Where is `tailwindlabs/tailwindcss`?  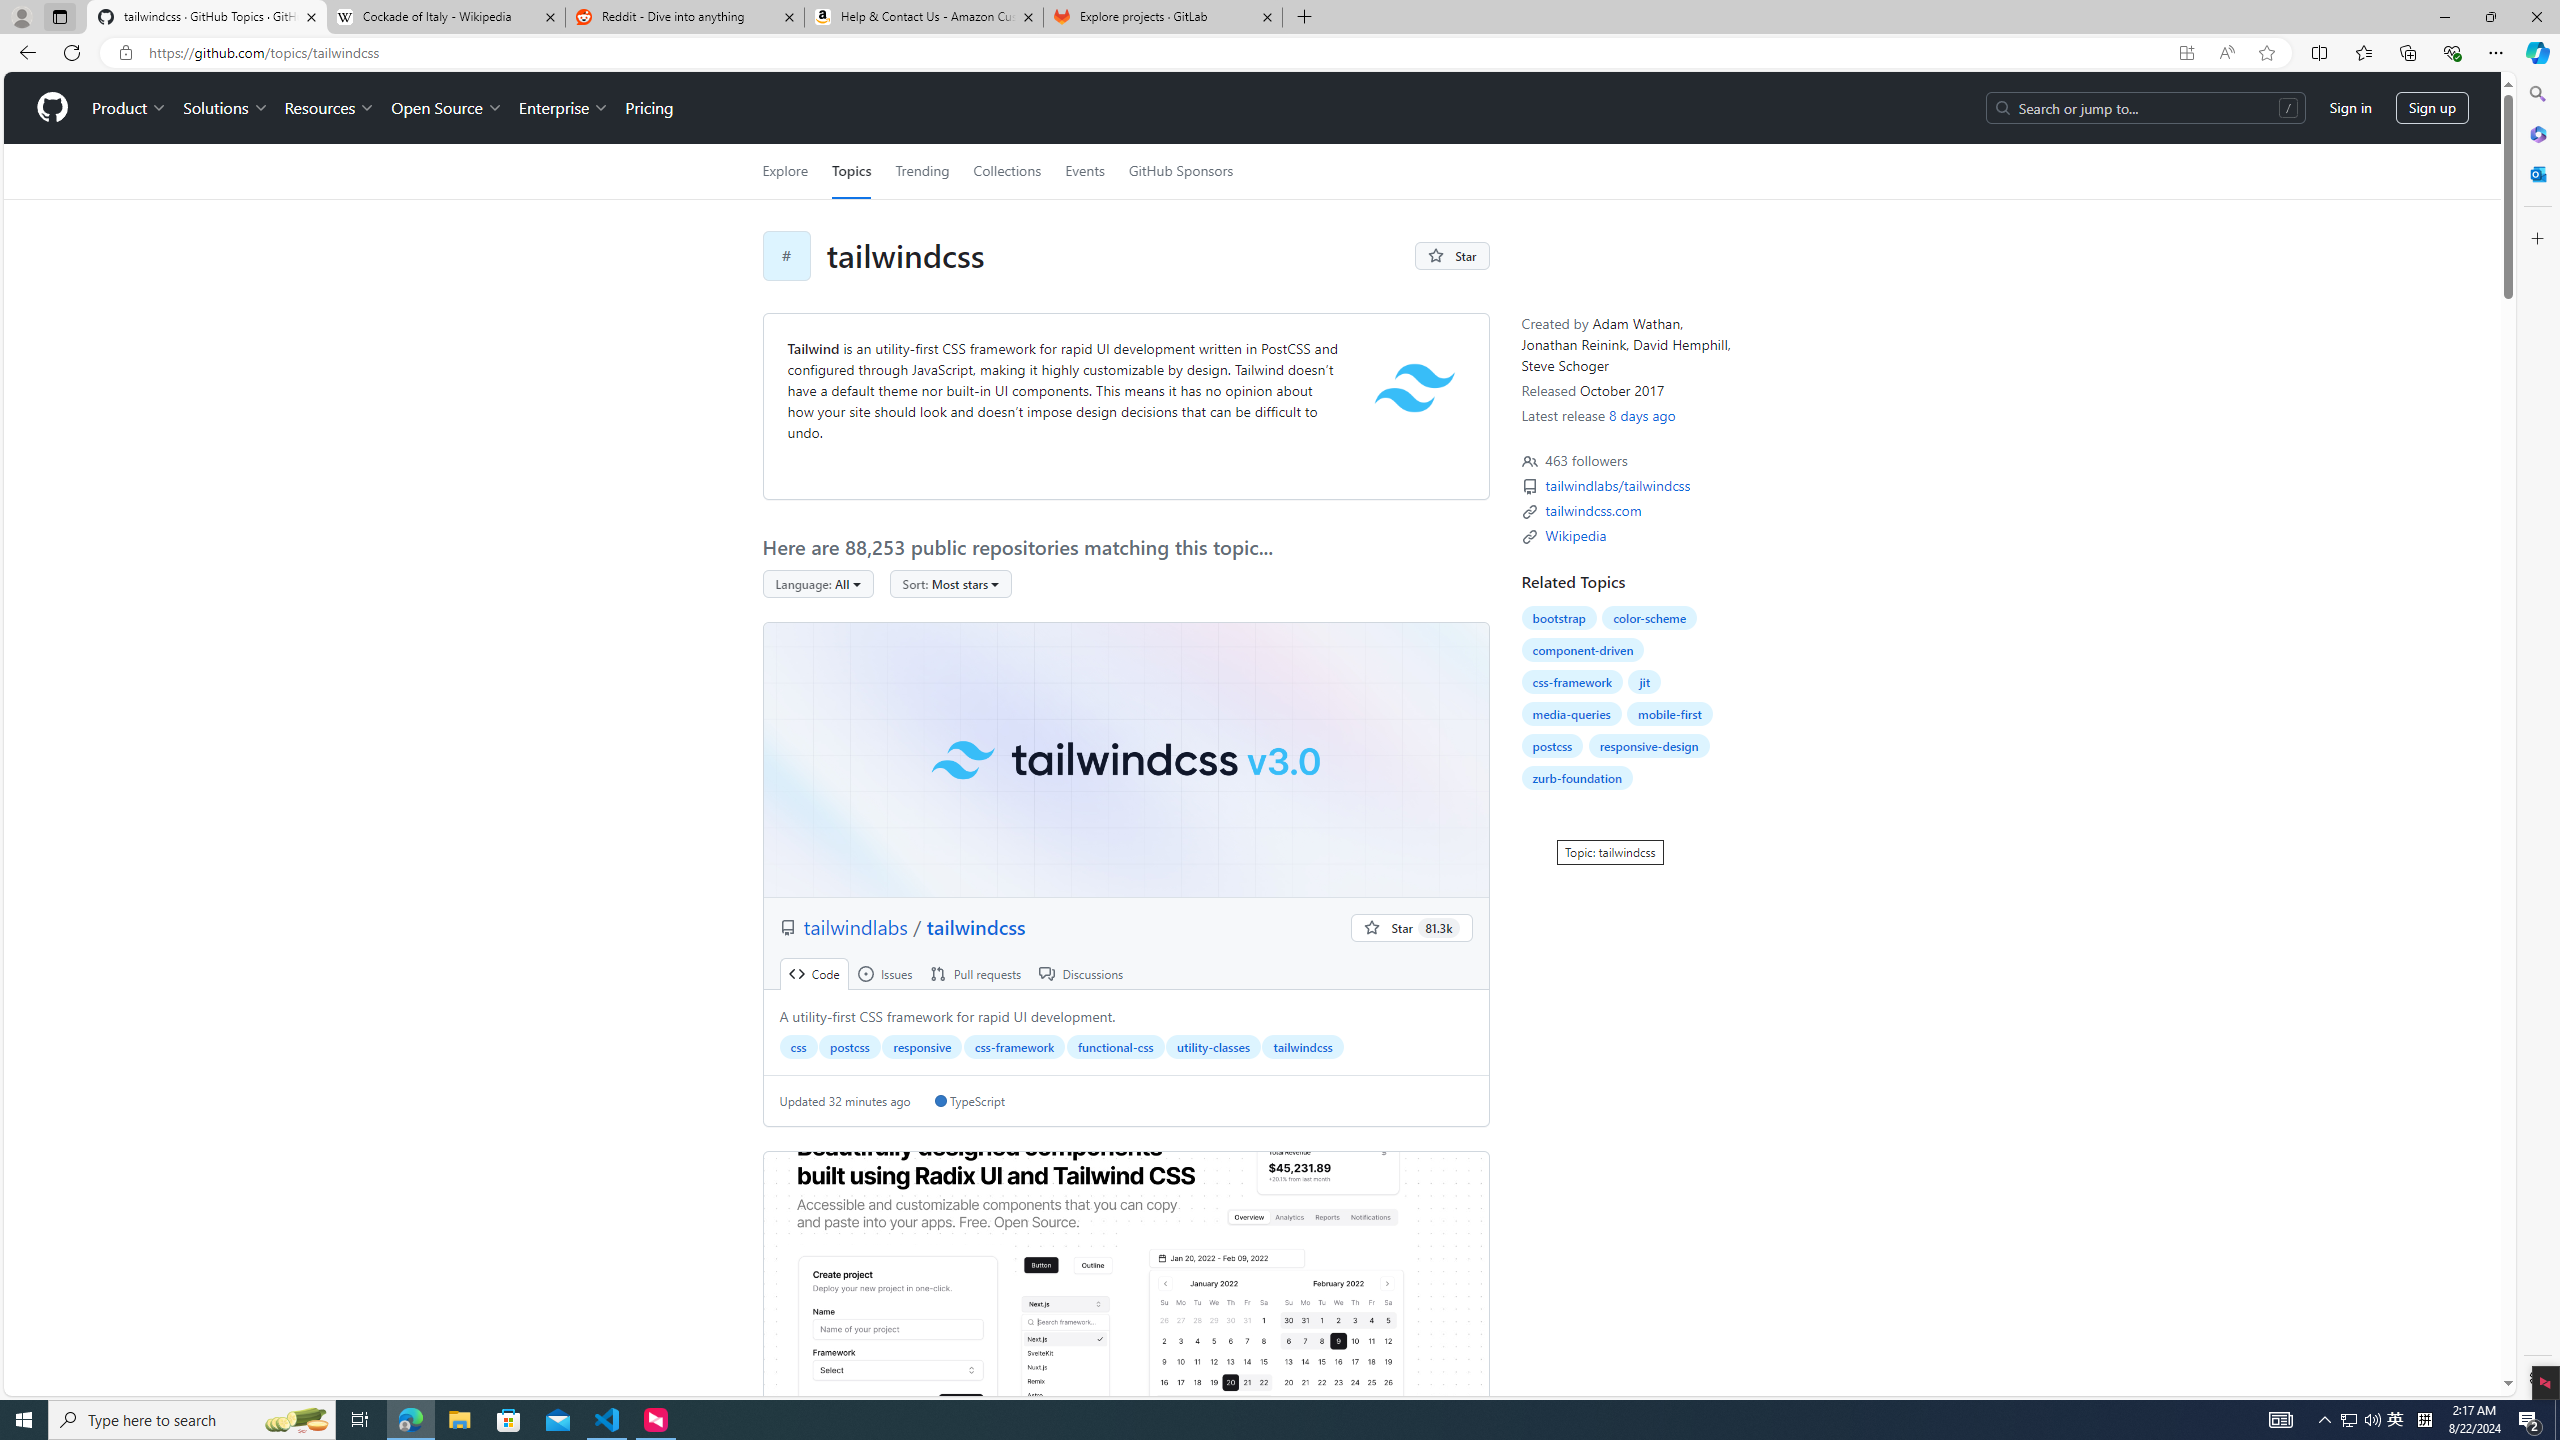 tailwindlabs/tailwindcss is located at coordinates (1619, 485).